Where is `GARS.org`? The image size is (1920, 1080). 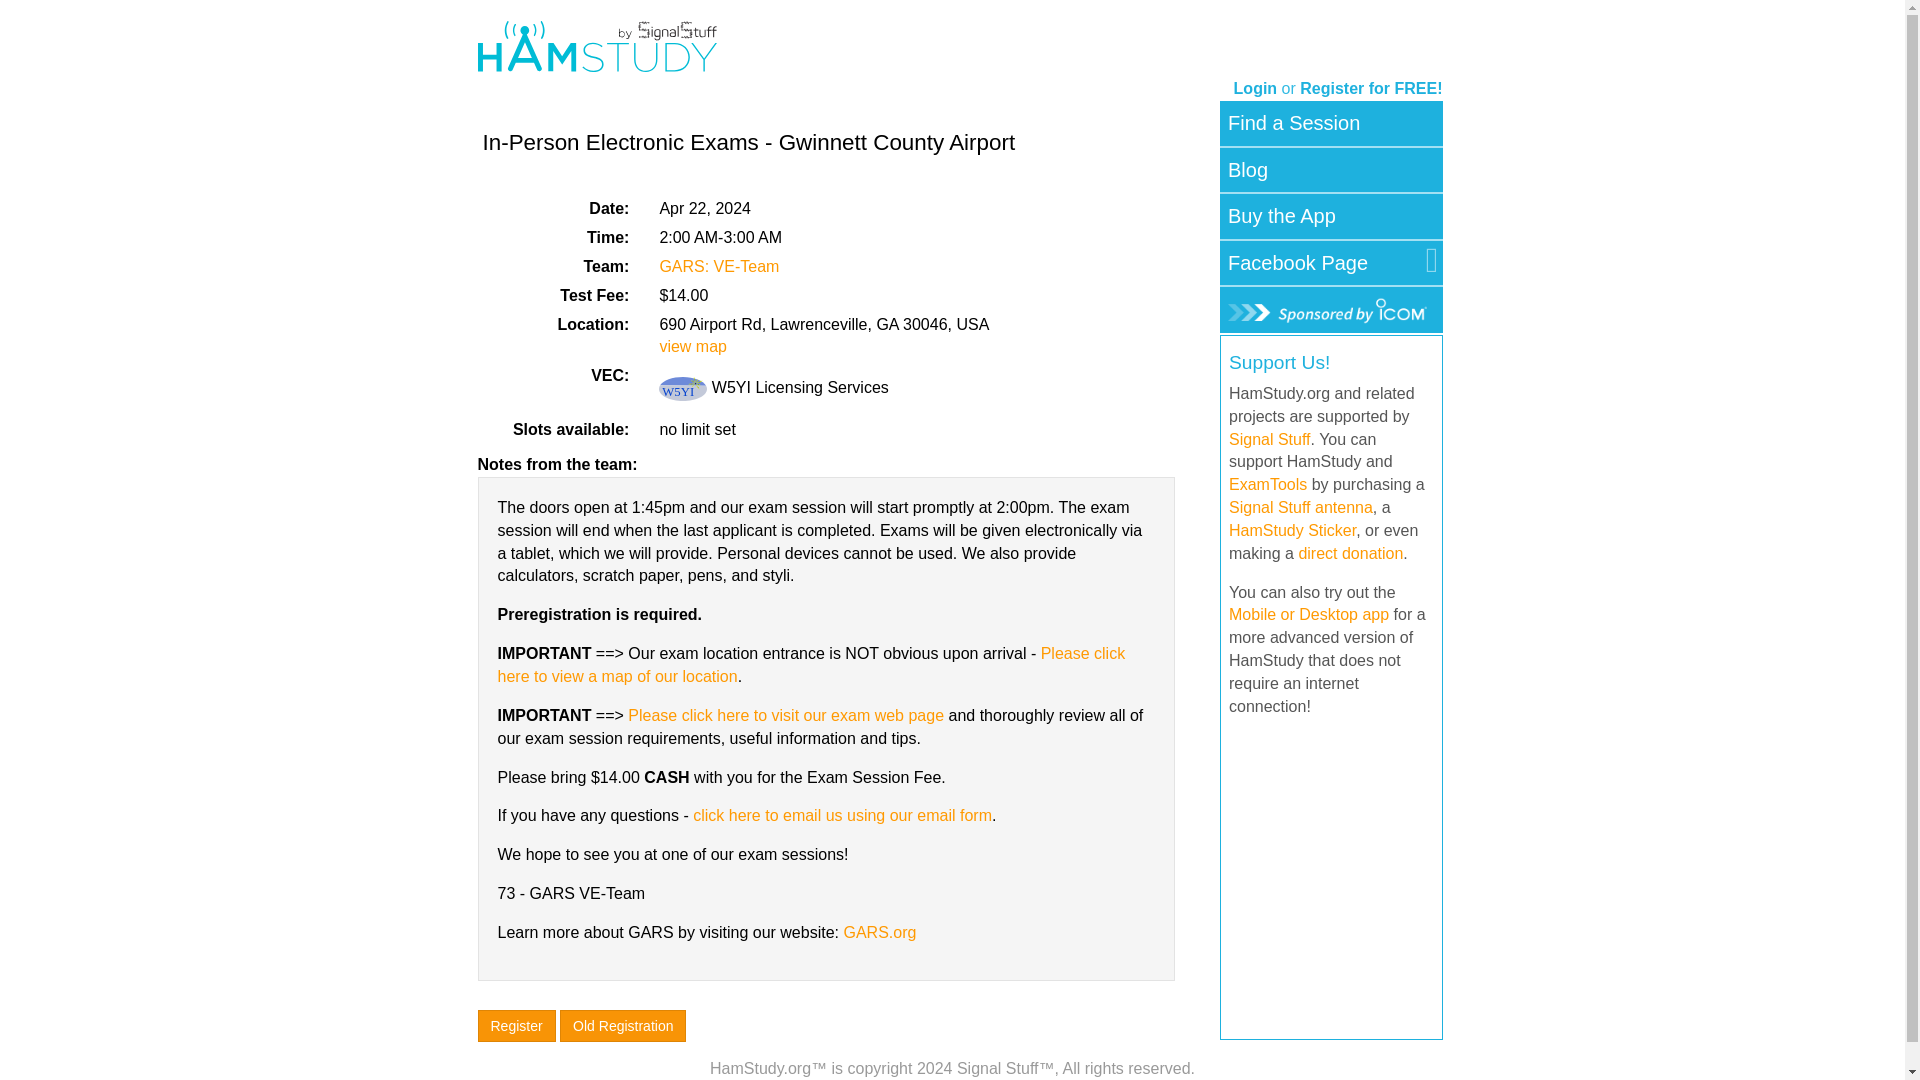
GARS.org is located at coordinates (878, 932).